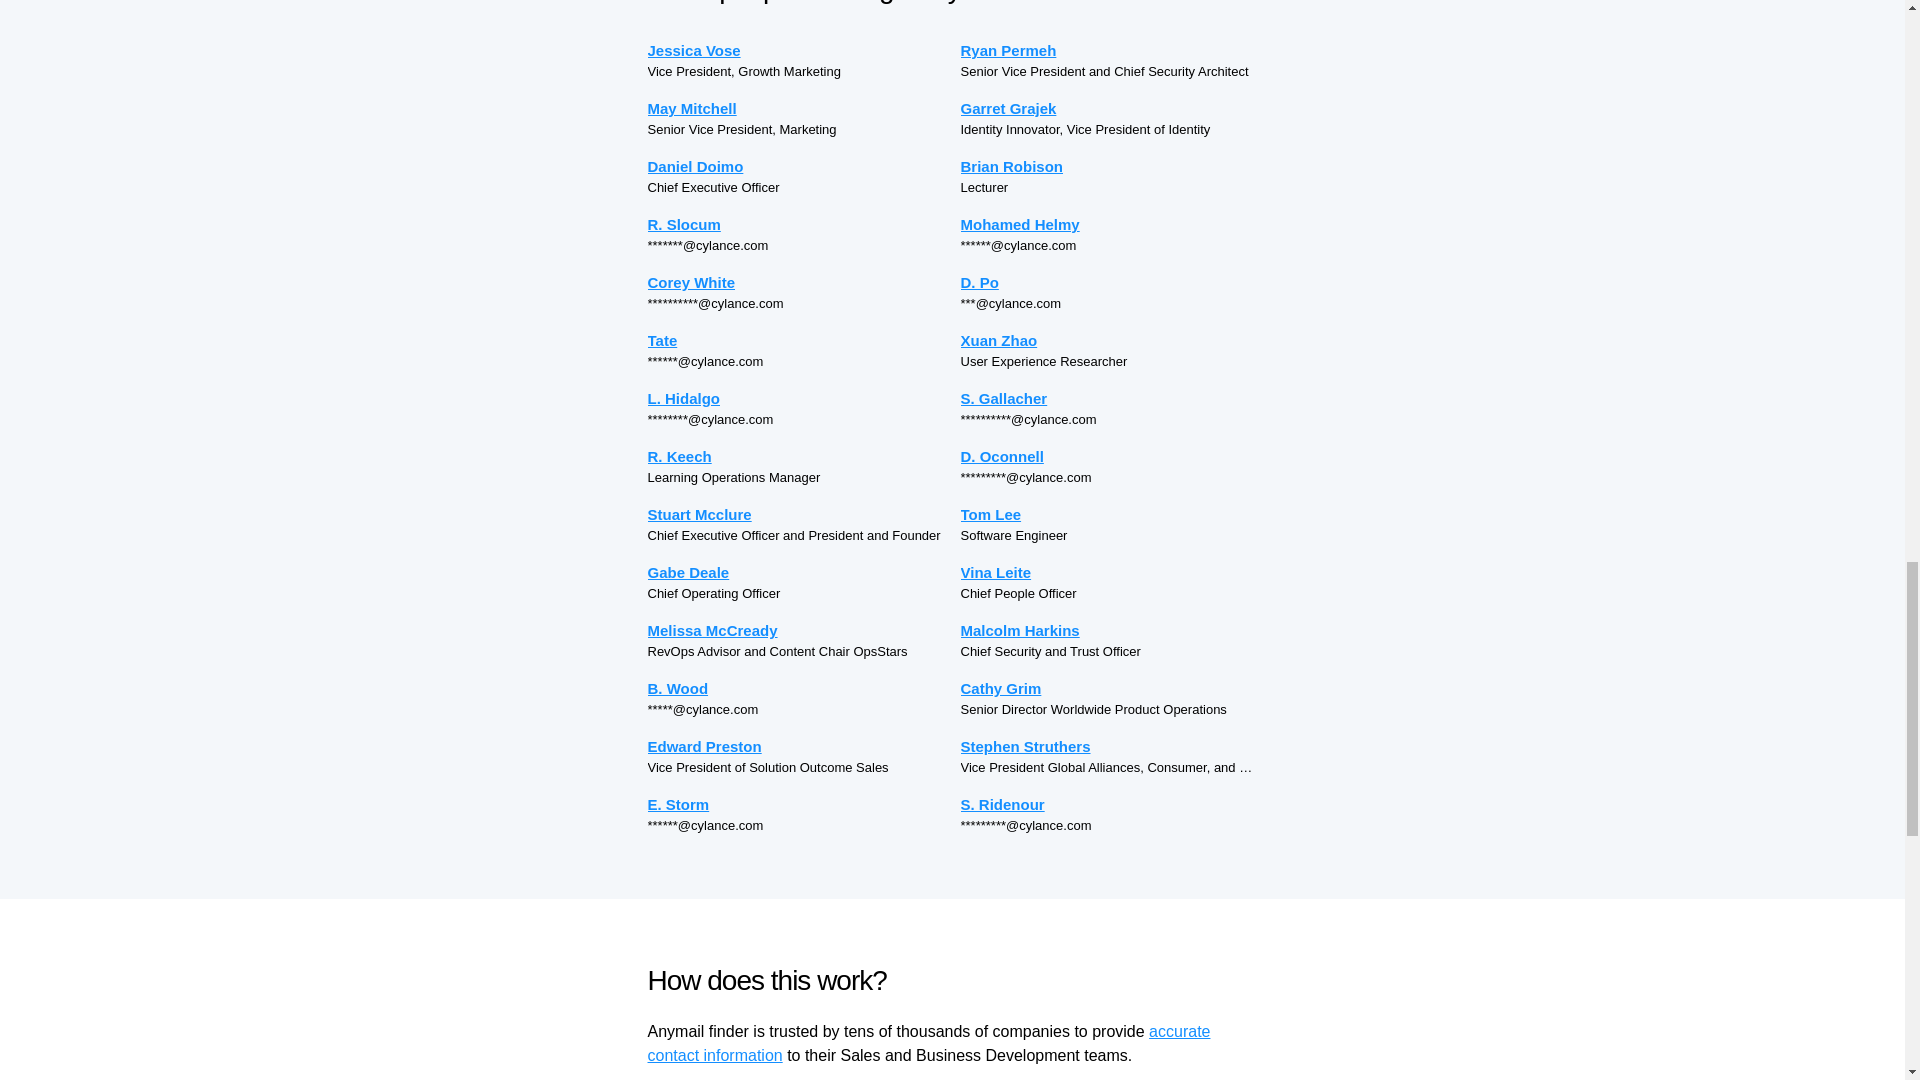 This screenshot has height=1080, width=1920. I want to click on Ryan Permeh, so click(1108, 50).